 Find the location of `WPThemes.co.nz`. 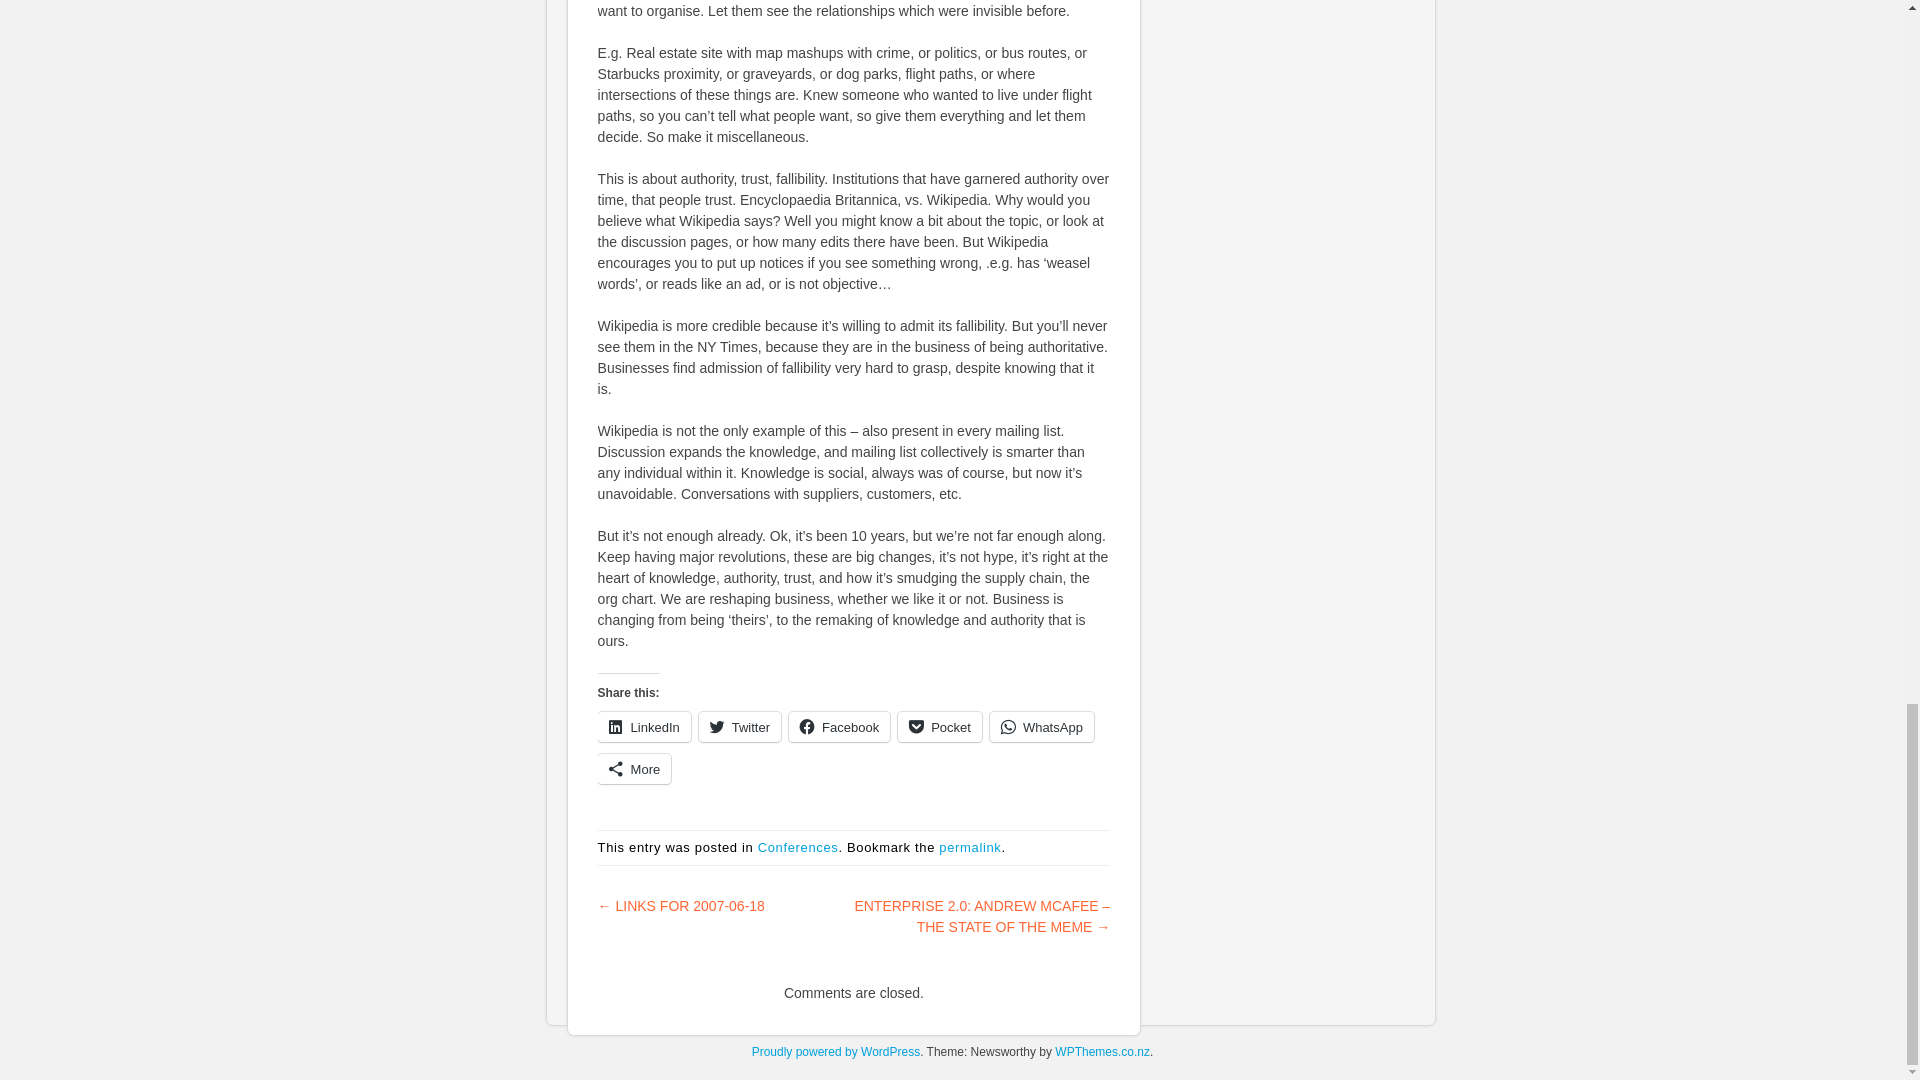

WPThemes.co.nz is located at coordinates (1102, 1052).